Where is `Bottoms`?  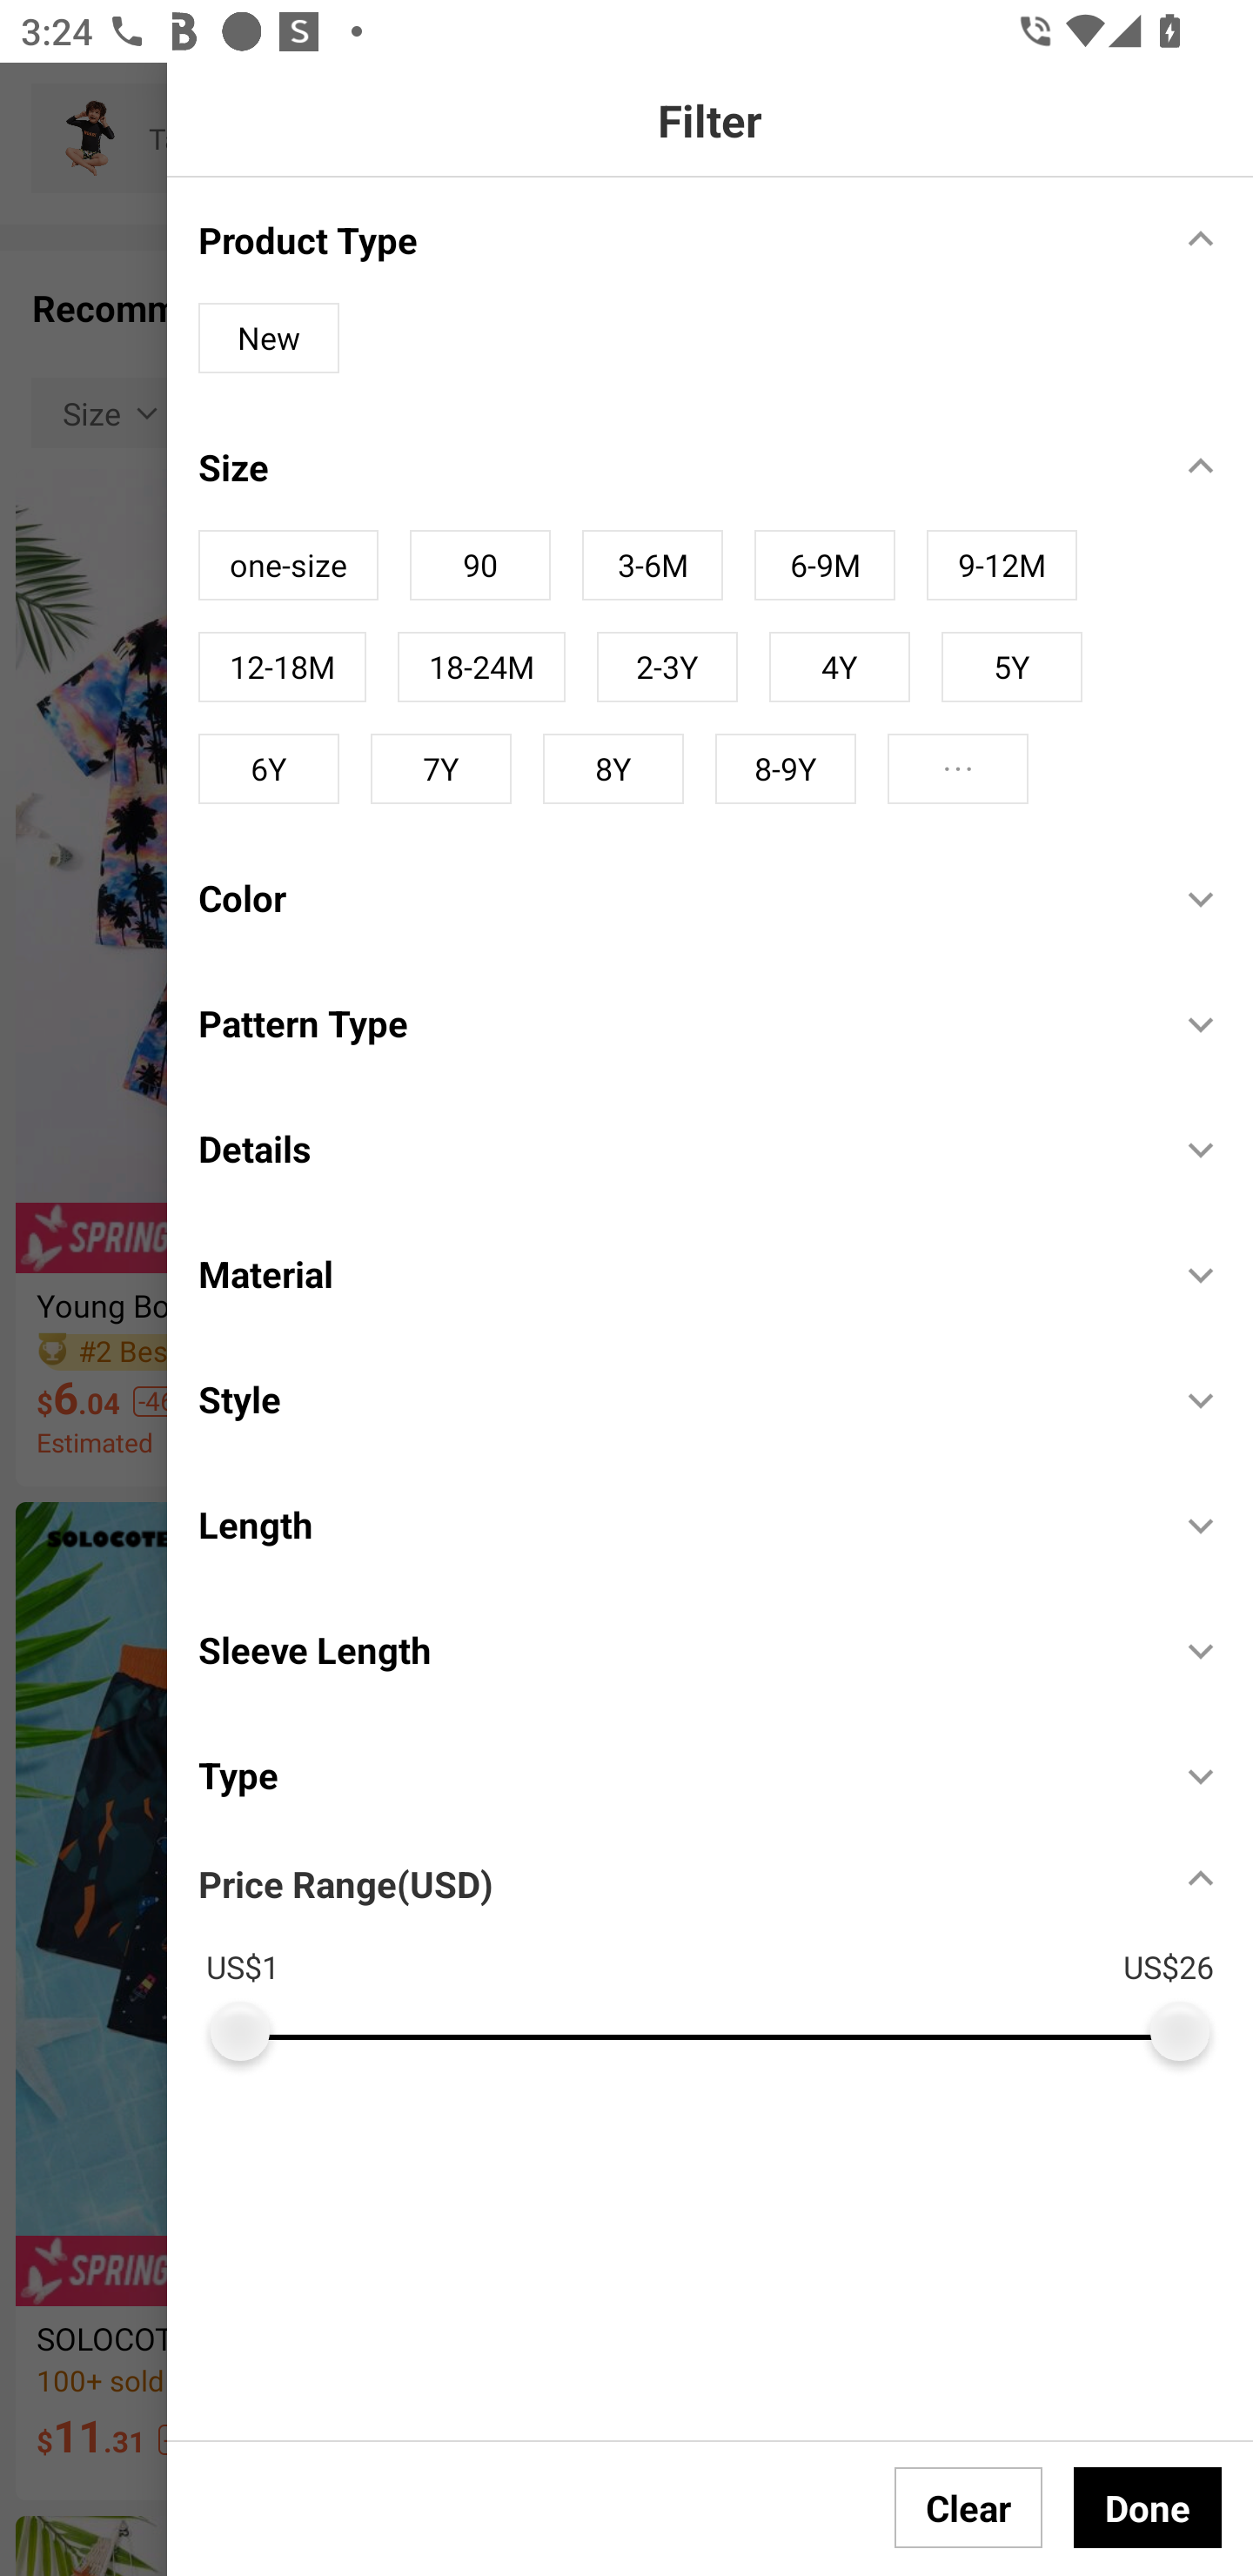 Bottoms is located at coordinates (686, 138).